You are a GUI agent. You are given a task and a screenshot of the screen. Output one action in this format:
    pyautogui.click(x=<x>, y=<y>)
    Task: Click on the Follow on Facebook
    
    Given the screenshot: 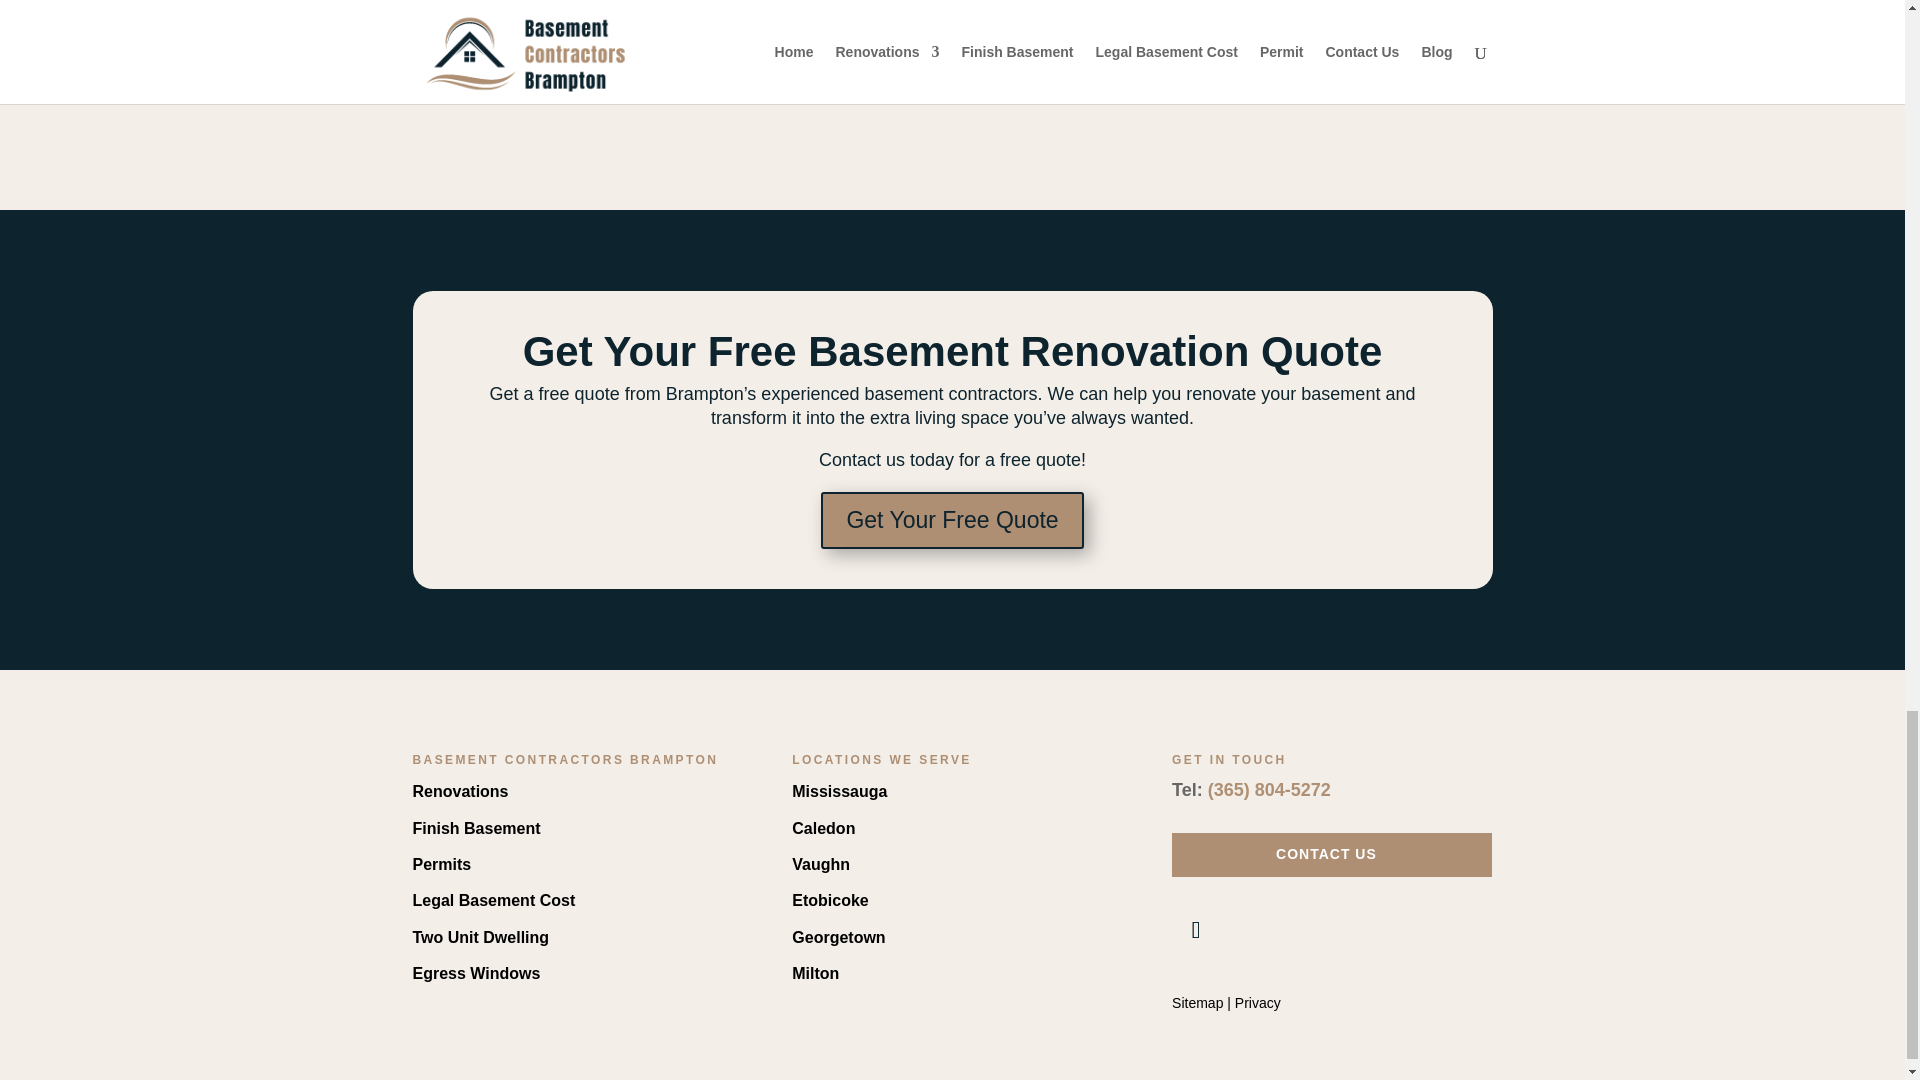 What is the action you would take?
    pyautogui.click(x=1195, y=930)
    